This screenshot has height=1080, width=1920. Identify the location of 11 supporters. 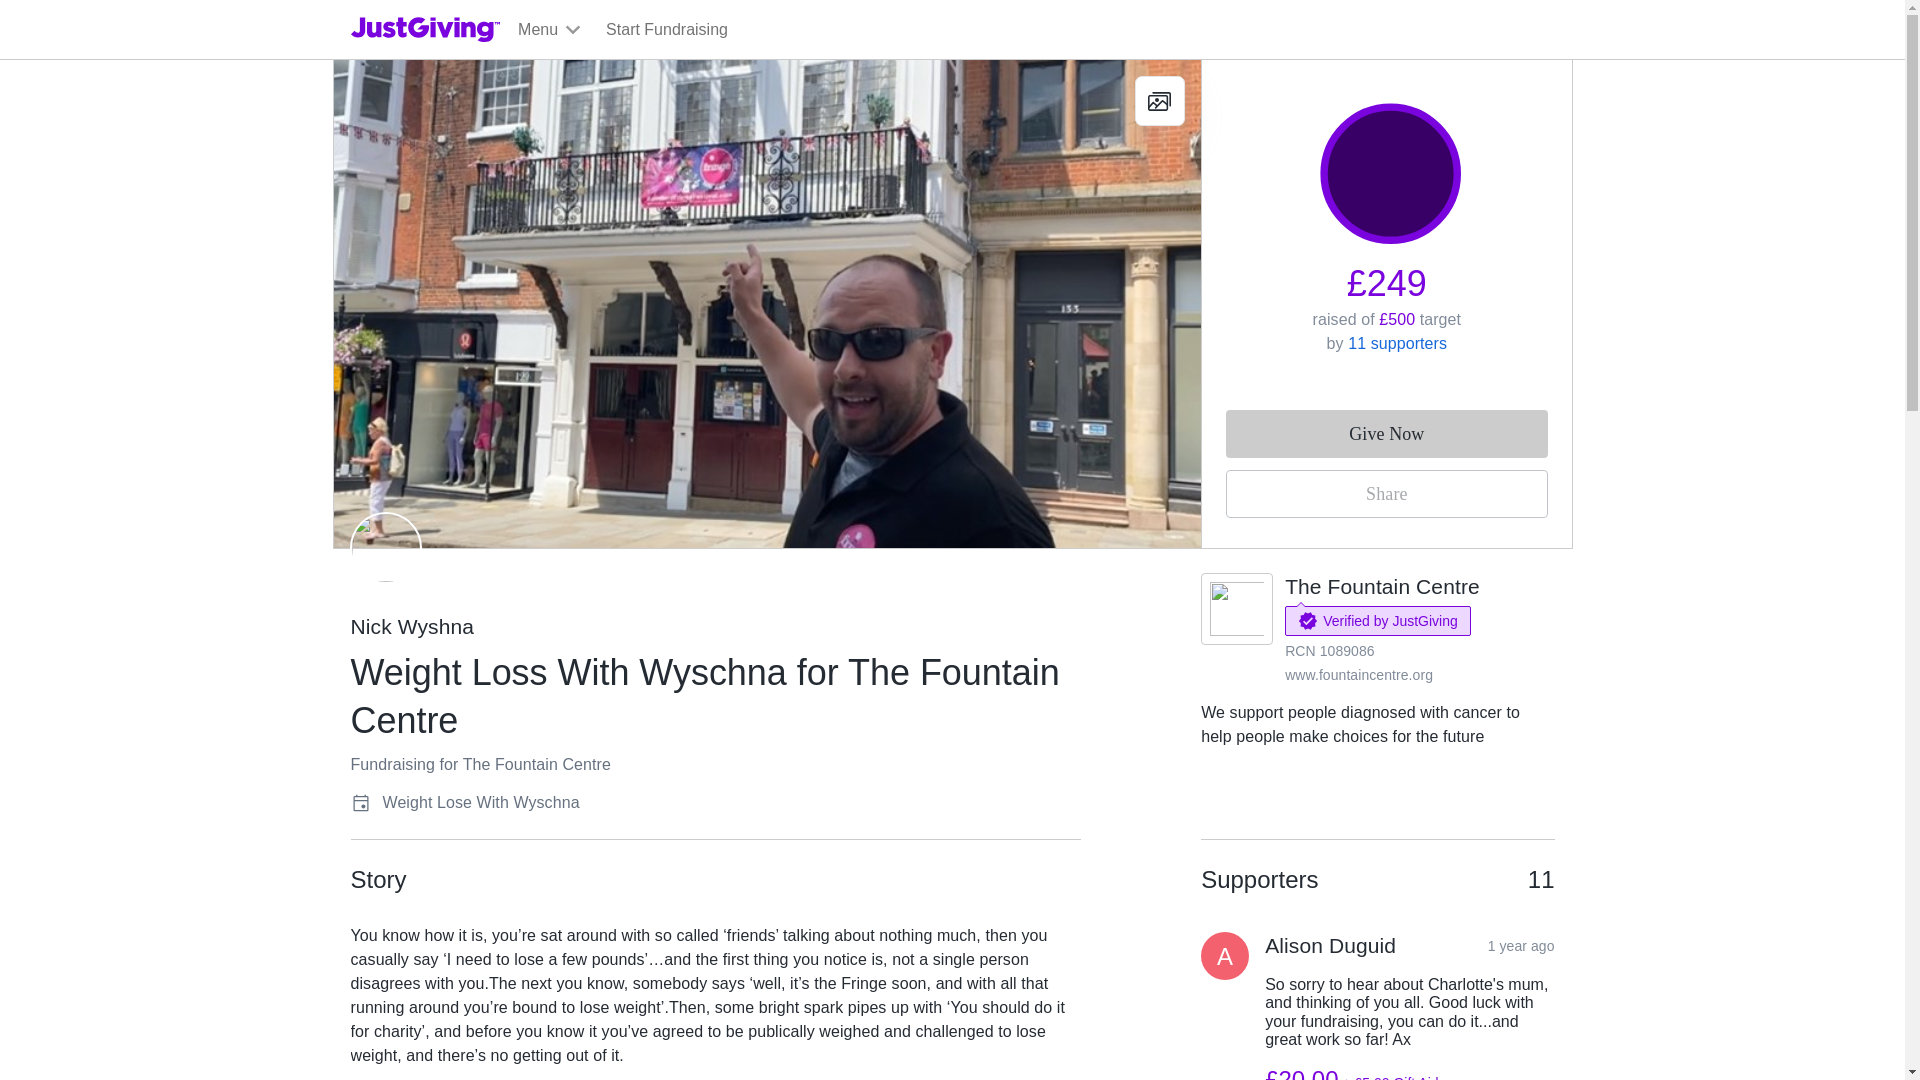
(1397, 343).